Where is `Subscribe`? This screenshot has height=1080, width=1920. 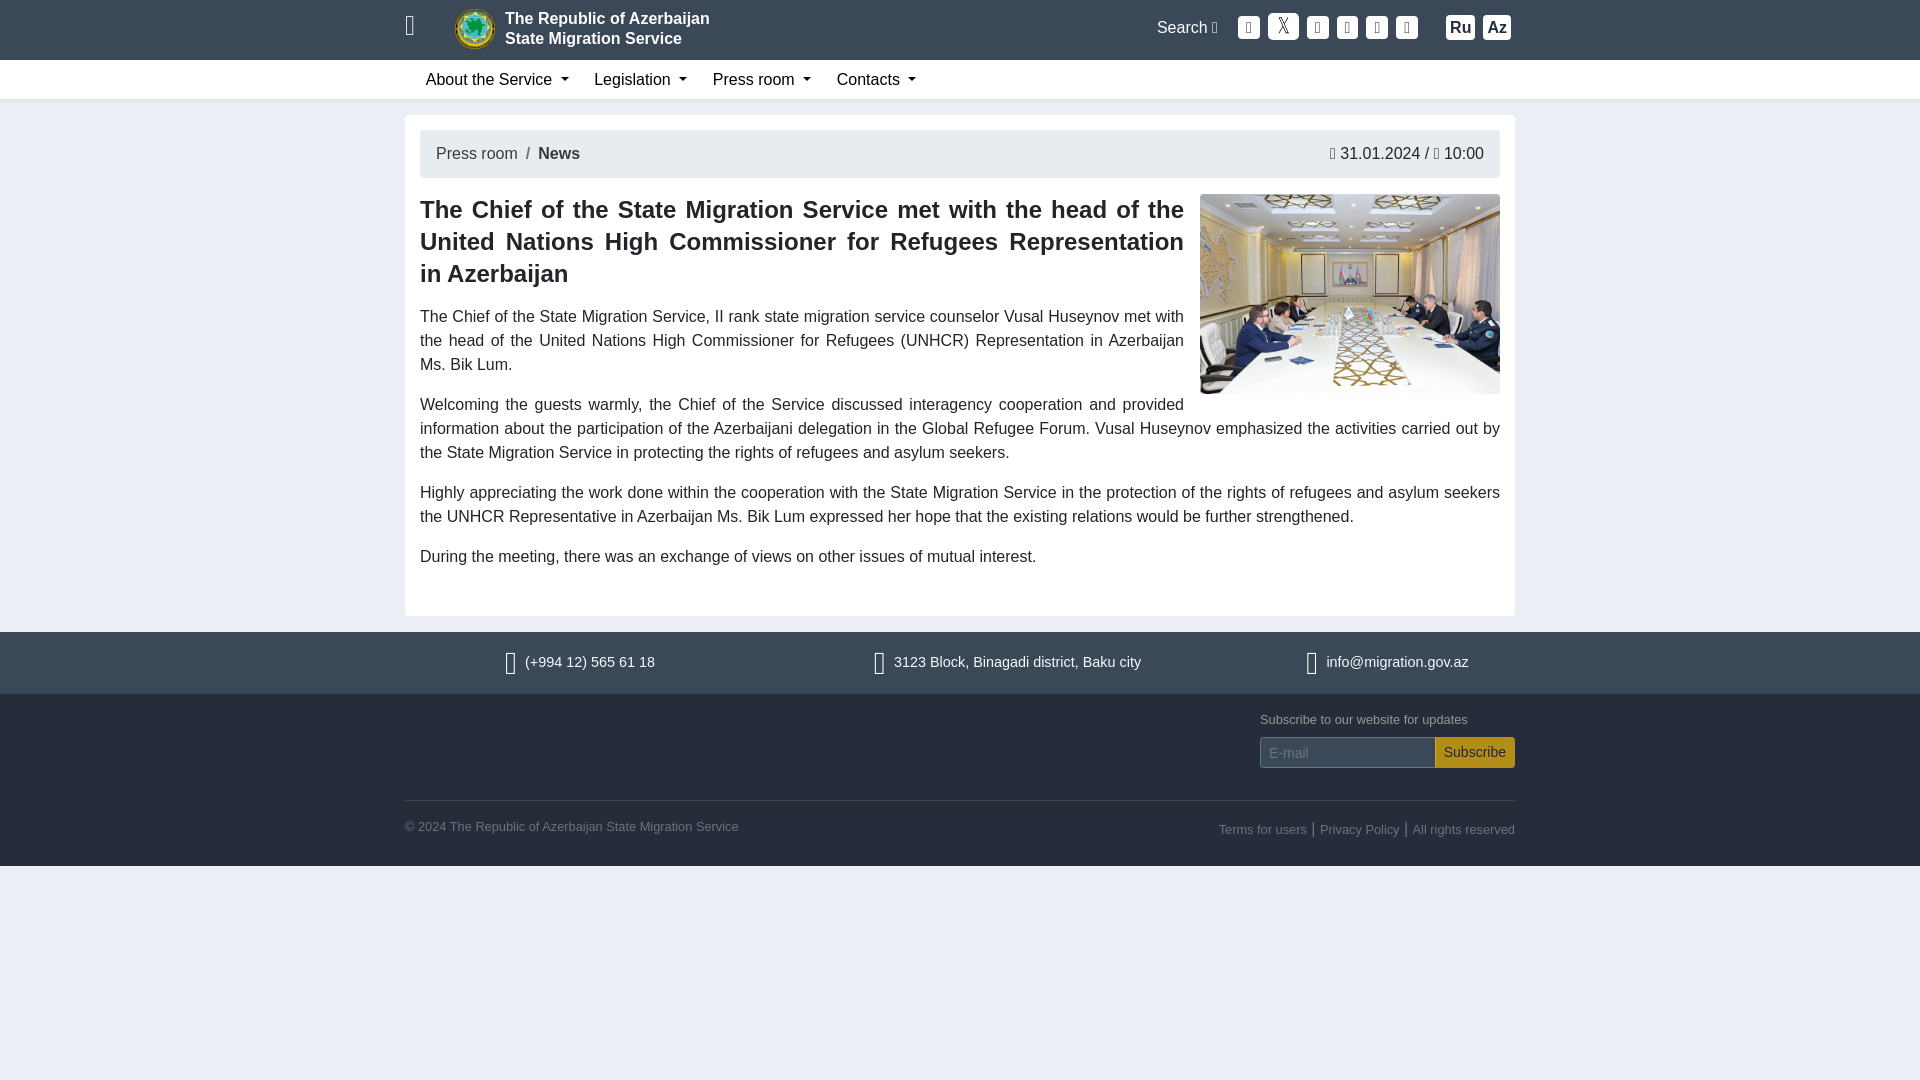
Subscribe is located at coordinates (1474, 752).